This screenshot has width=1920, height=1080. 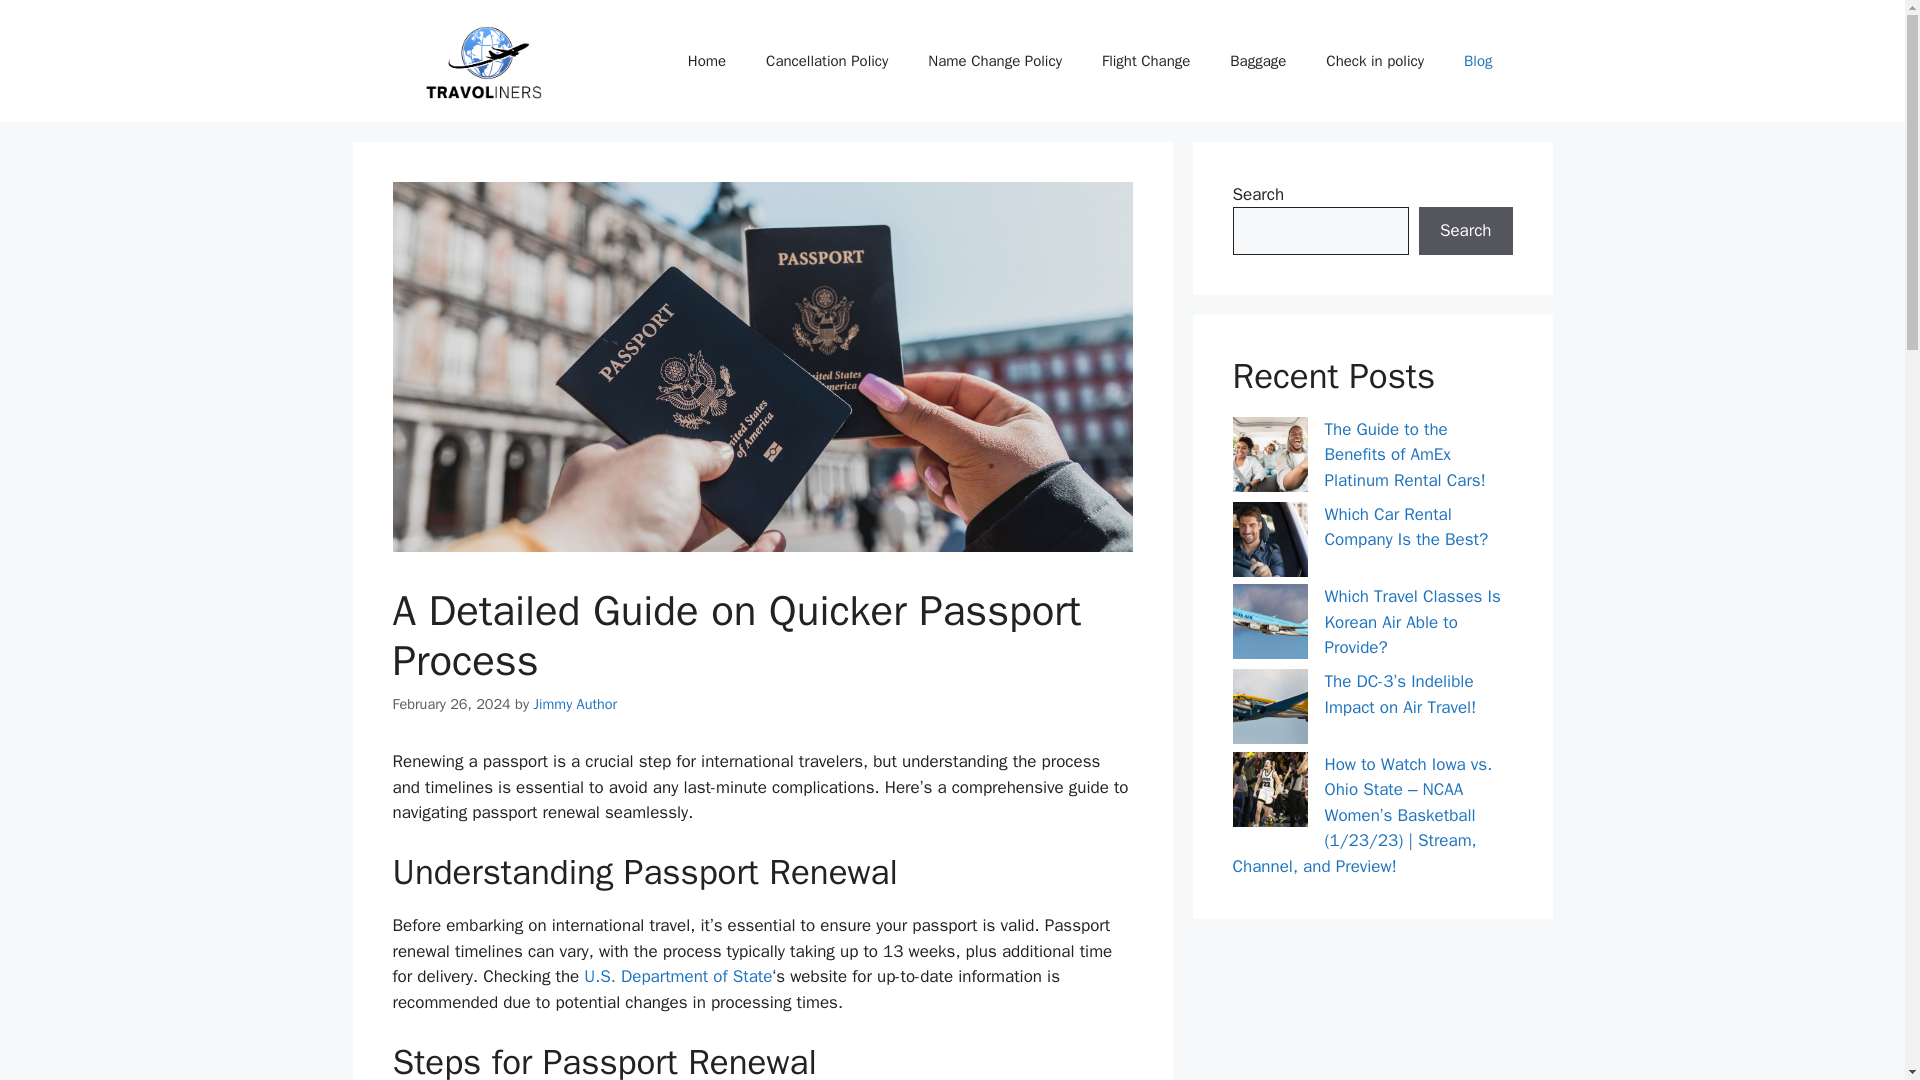 I want to click on Search, so click(x=1465, y=230).